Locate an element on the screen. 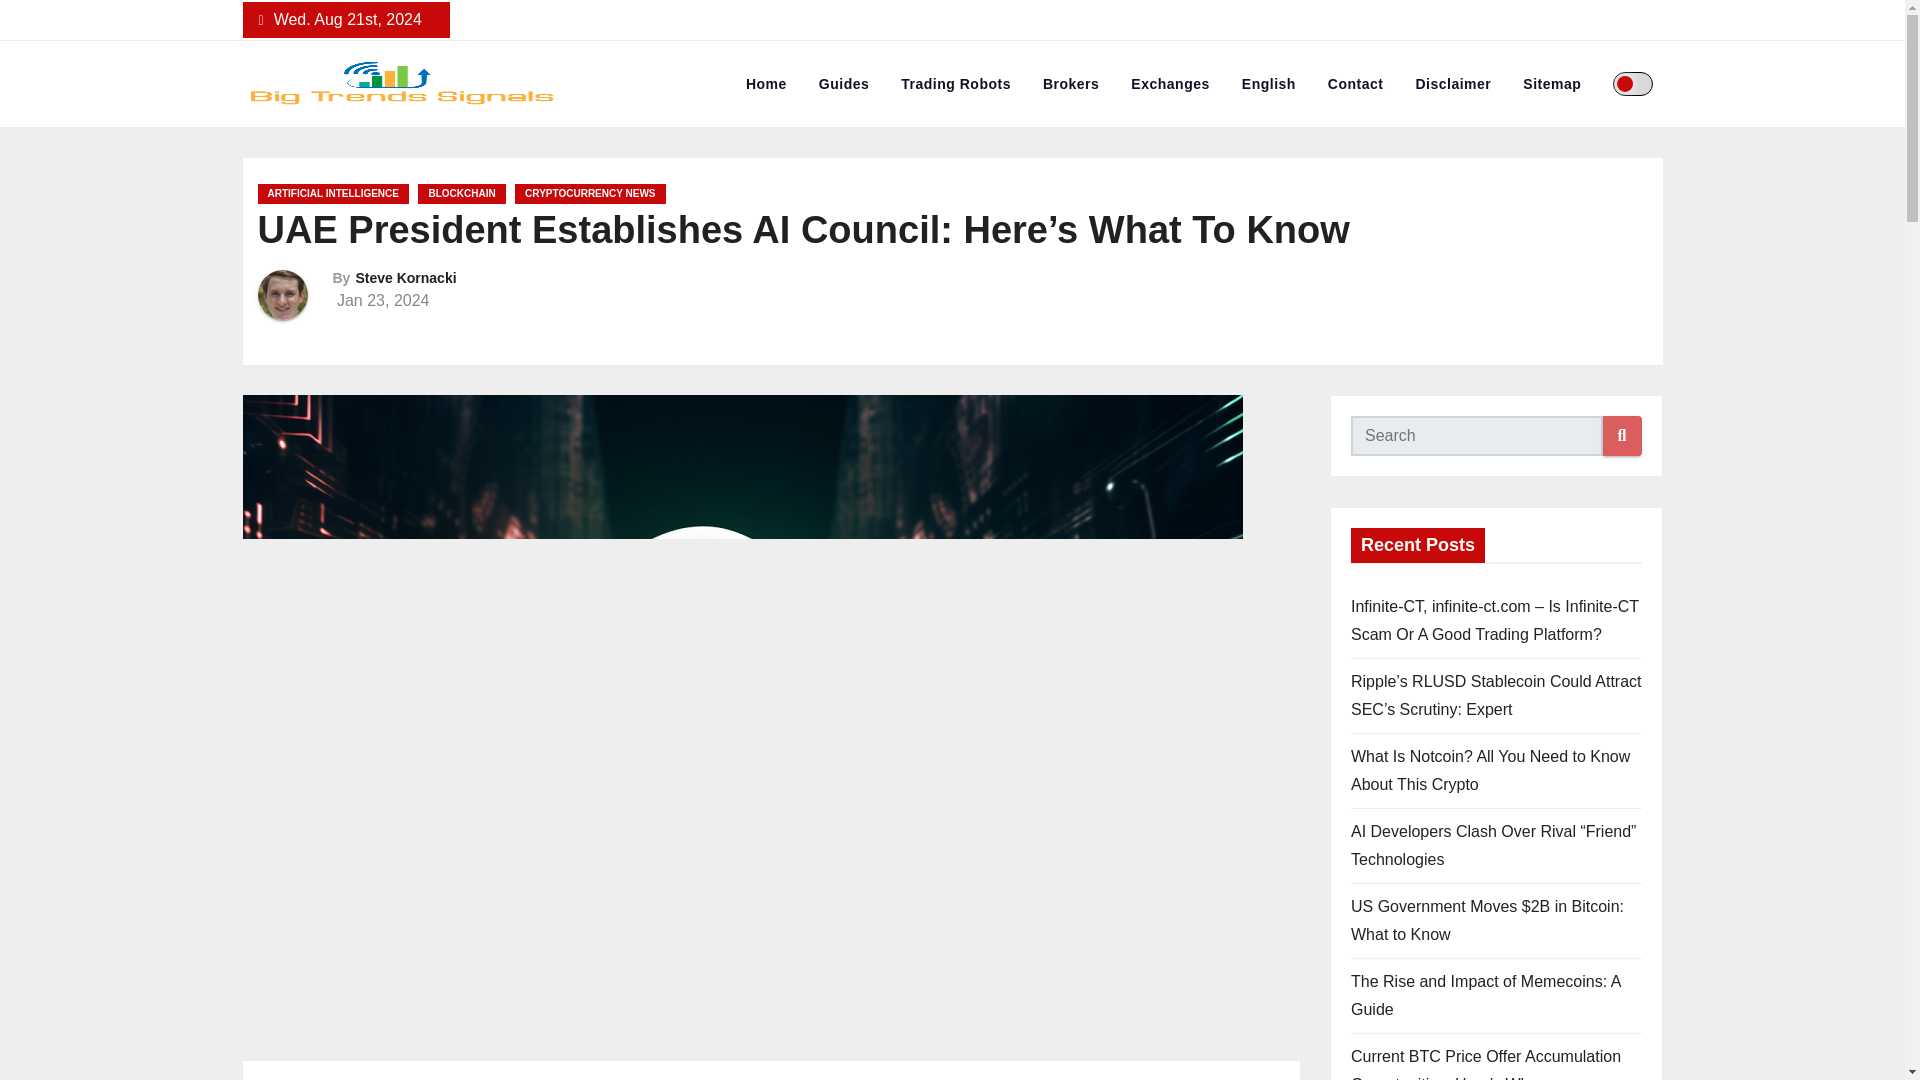 This screenshot has height=1080, width=1920. Trading Robots is located at coordinates (956, 84).